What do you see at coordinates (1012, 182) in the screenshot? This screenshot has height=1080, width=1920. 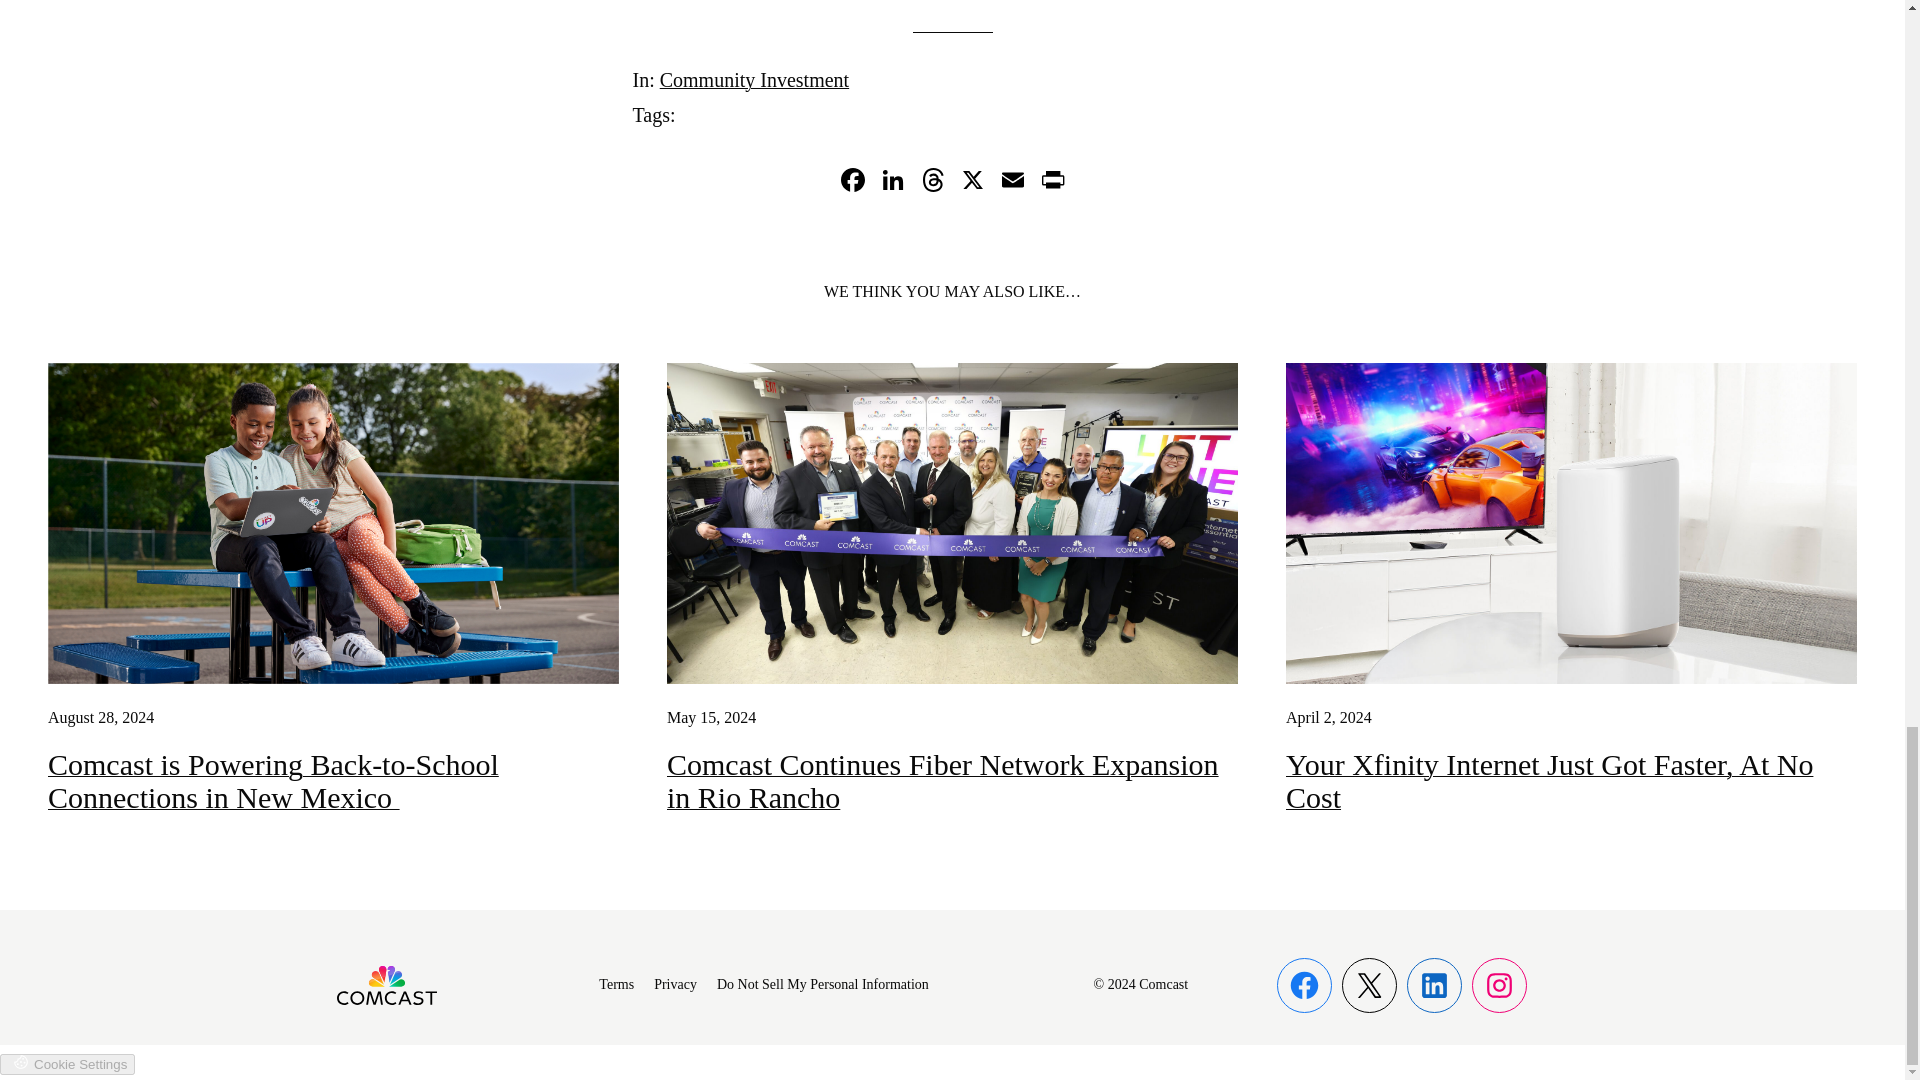 I see `Email` at bounding box center [1012, 182].